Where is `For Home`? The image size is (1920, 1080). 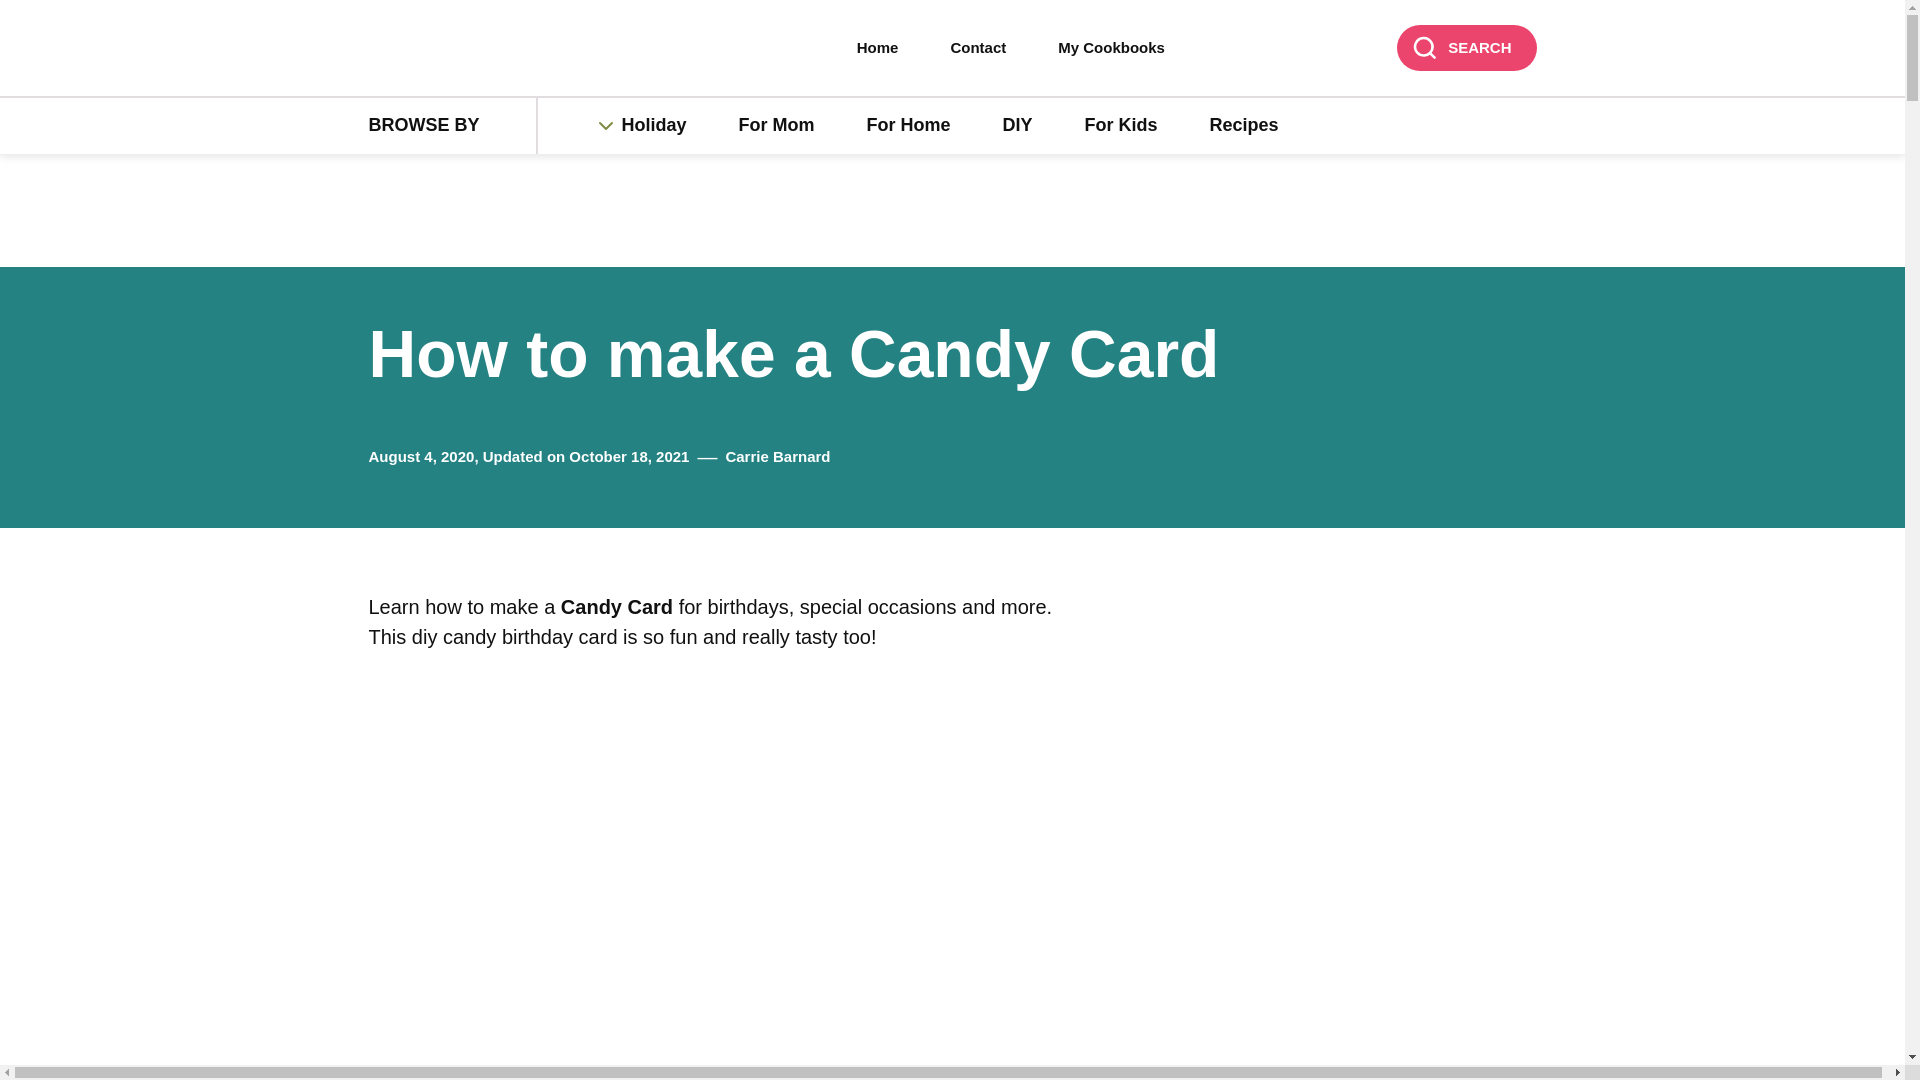
For Home is located at coordinates (908, 126).